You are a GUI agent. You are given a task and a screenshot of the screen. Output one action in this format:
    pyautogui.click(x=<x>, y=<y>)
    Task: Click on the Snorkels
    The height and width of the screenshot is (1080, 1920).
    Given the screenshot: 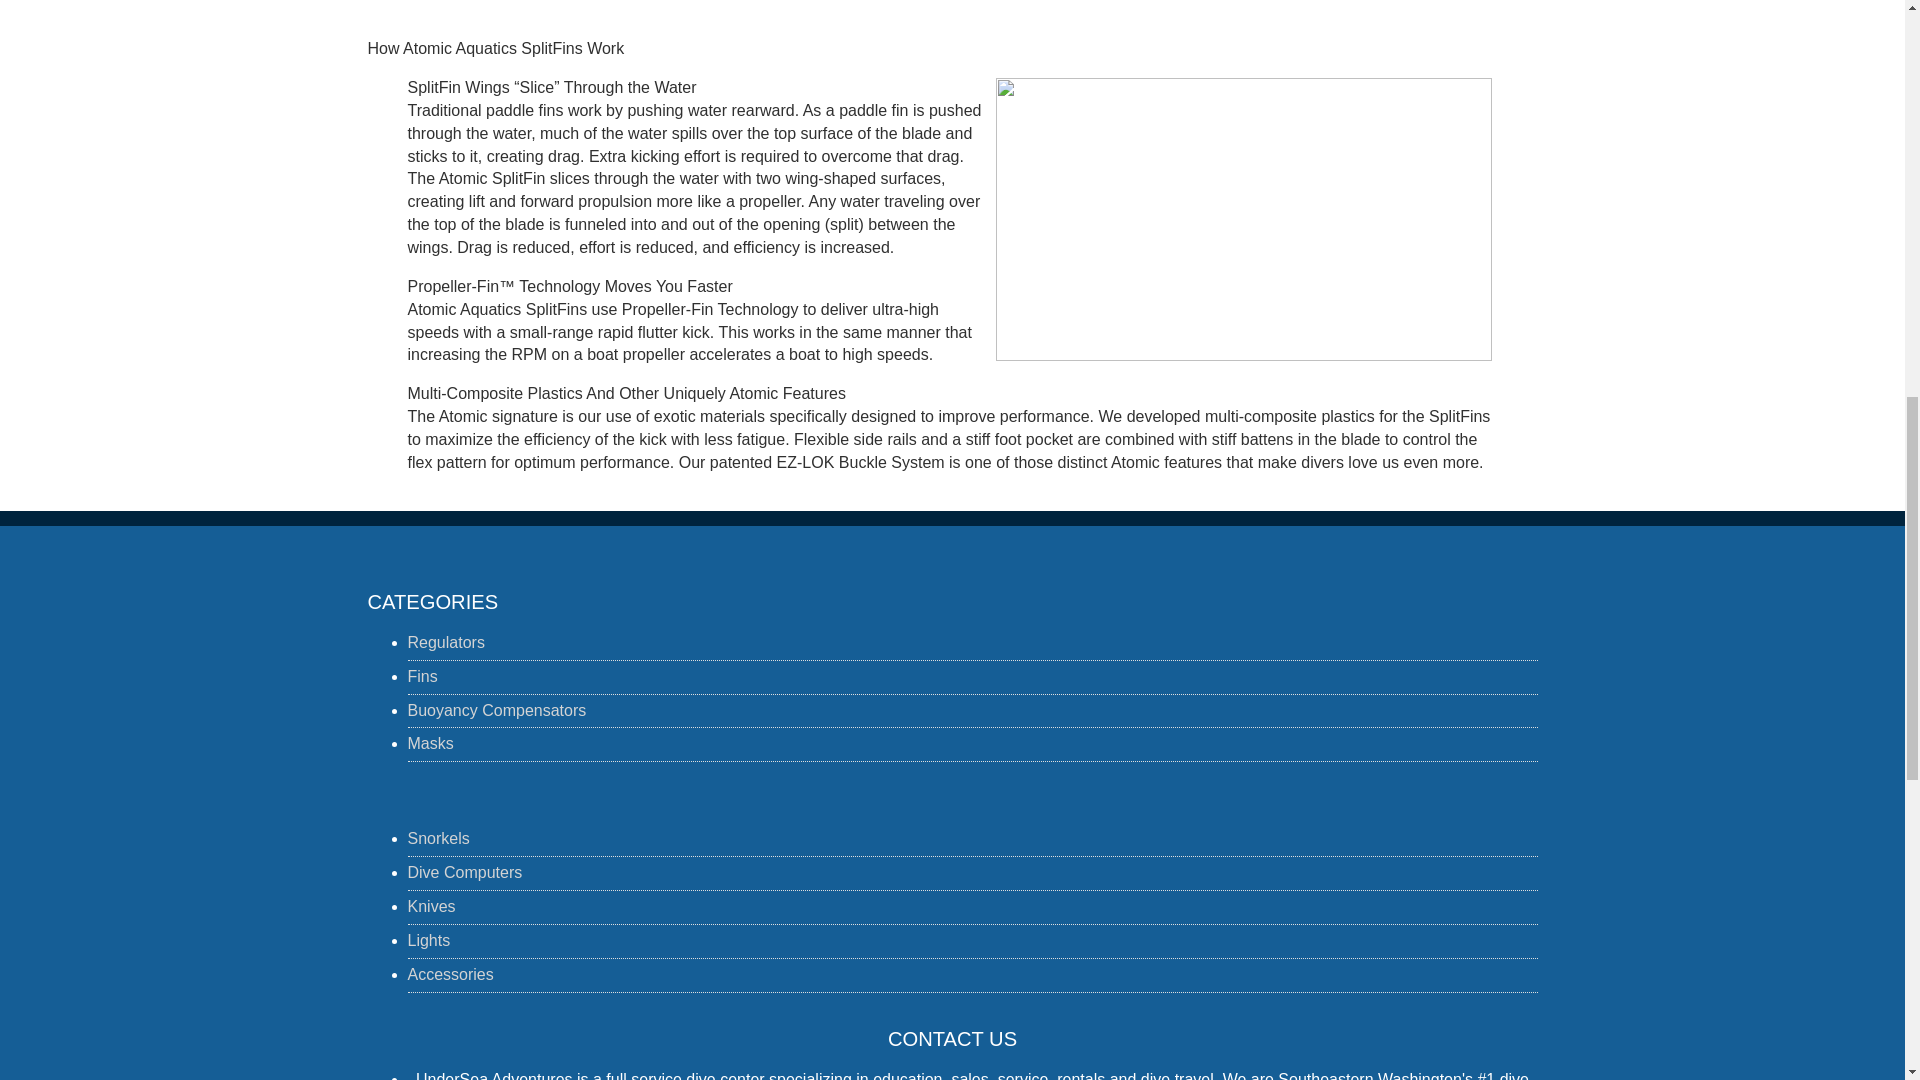 What is the action you would take?
    pyautogui.click(x=438, y=838)
    